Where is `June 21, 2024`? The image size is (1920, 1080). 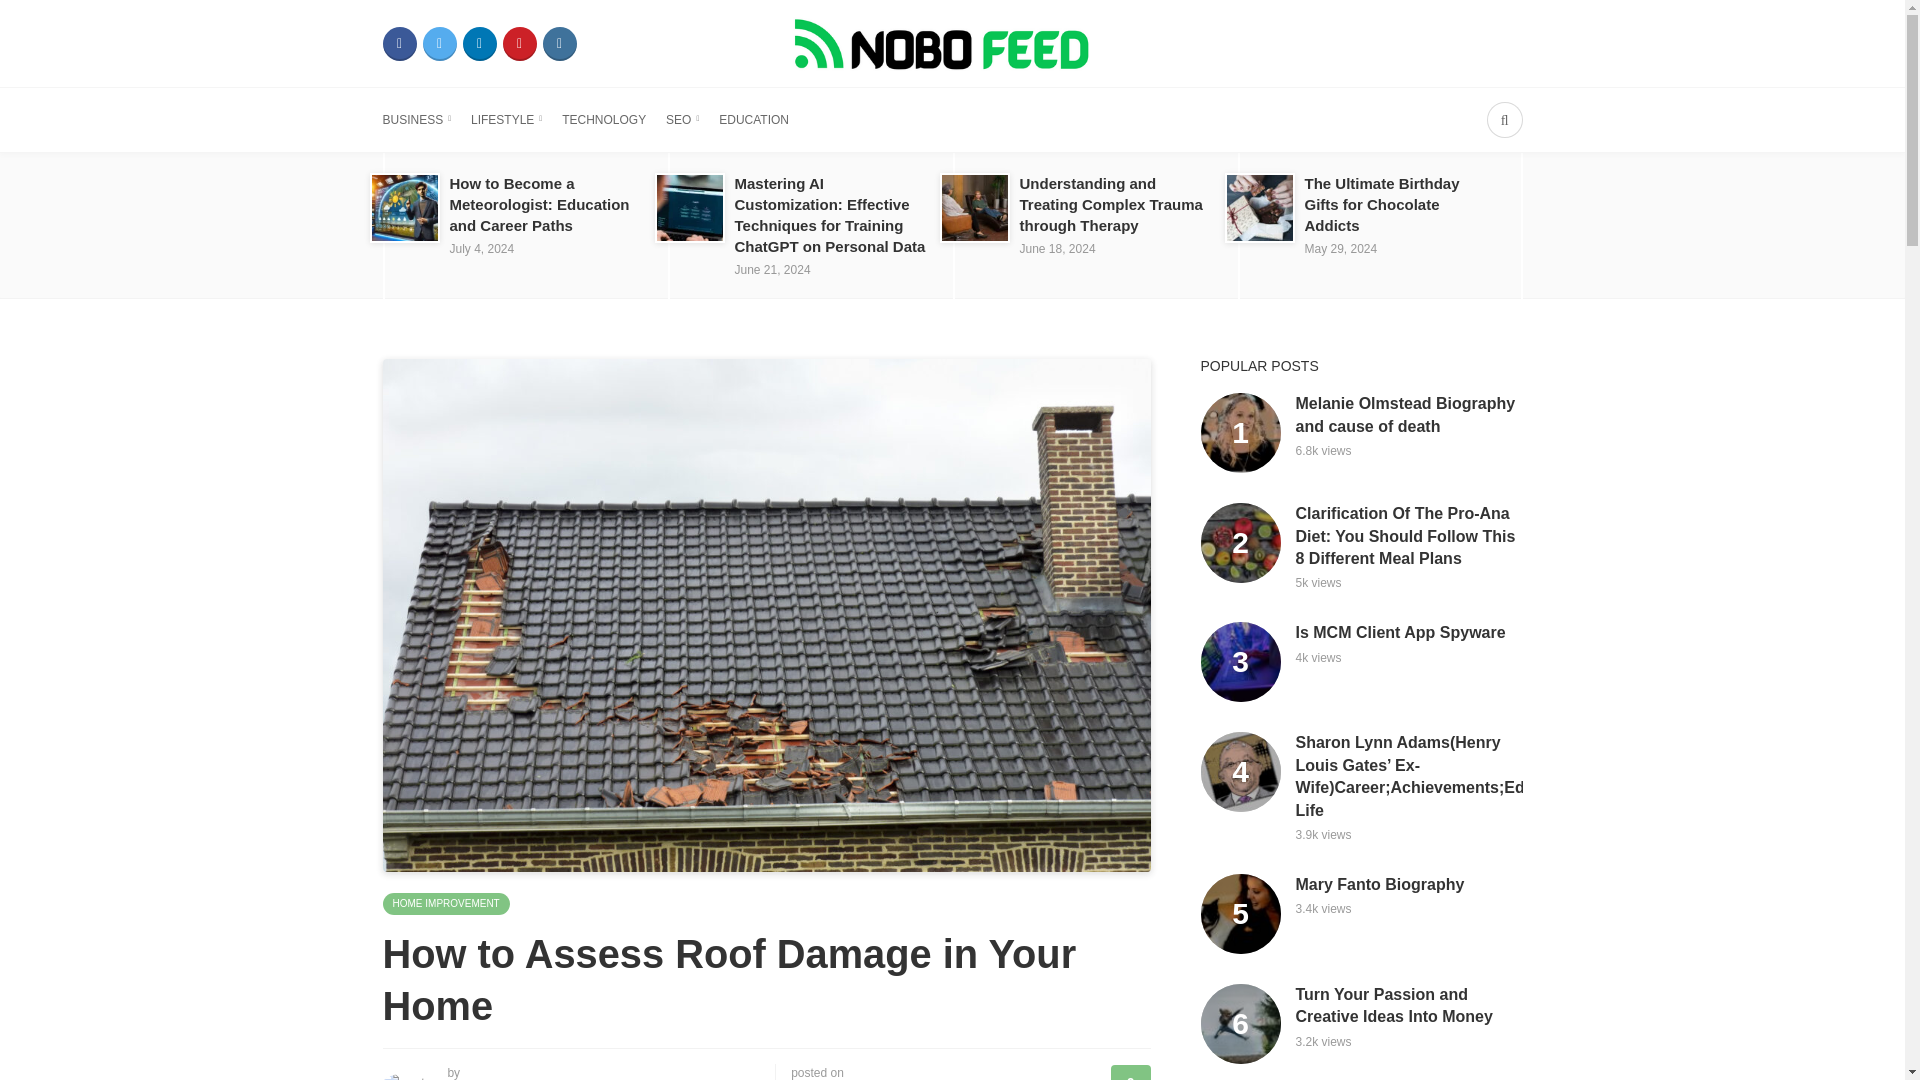 June 21, 2024 is located at coordinates (772, 270).